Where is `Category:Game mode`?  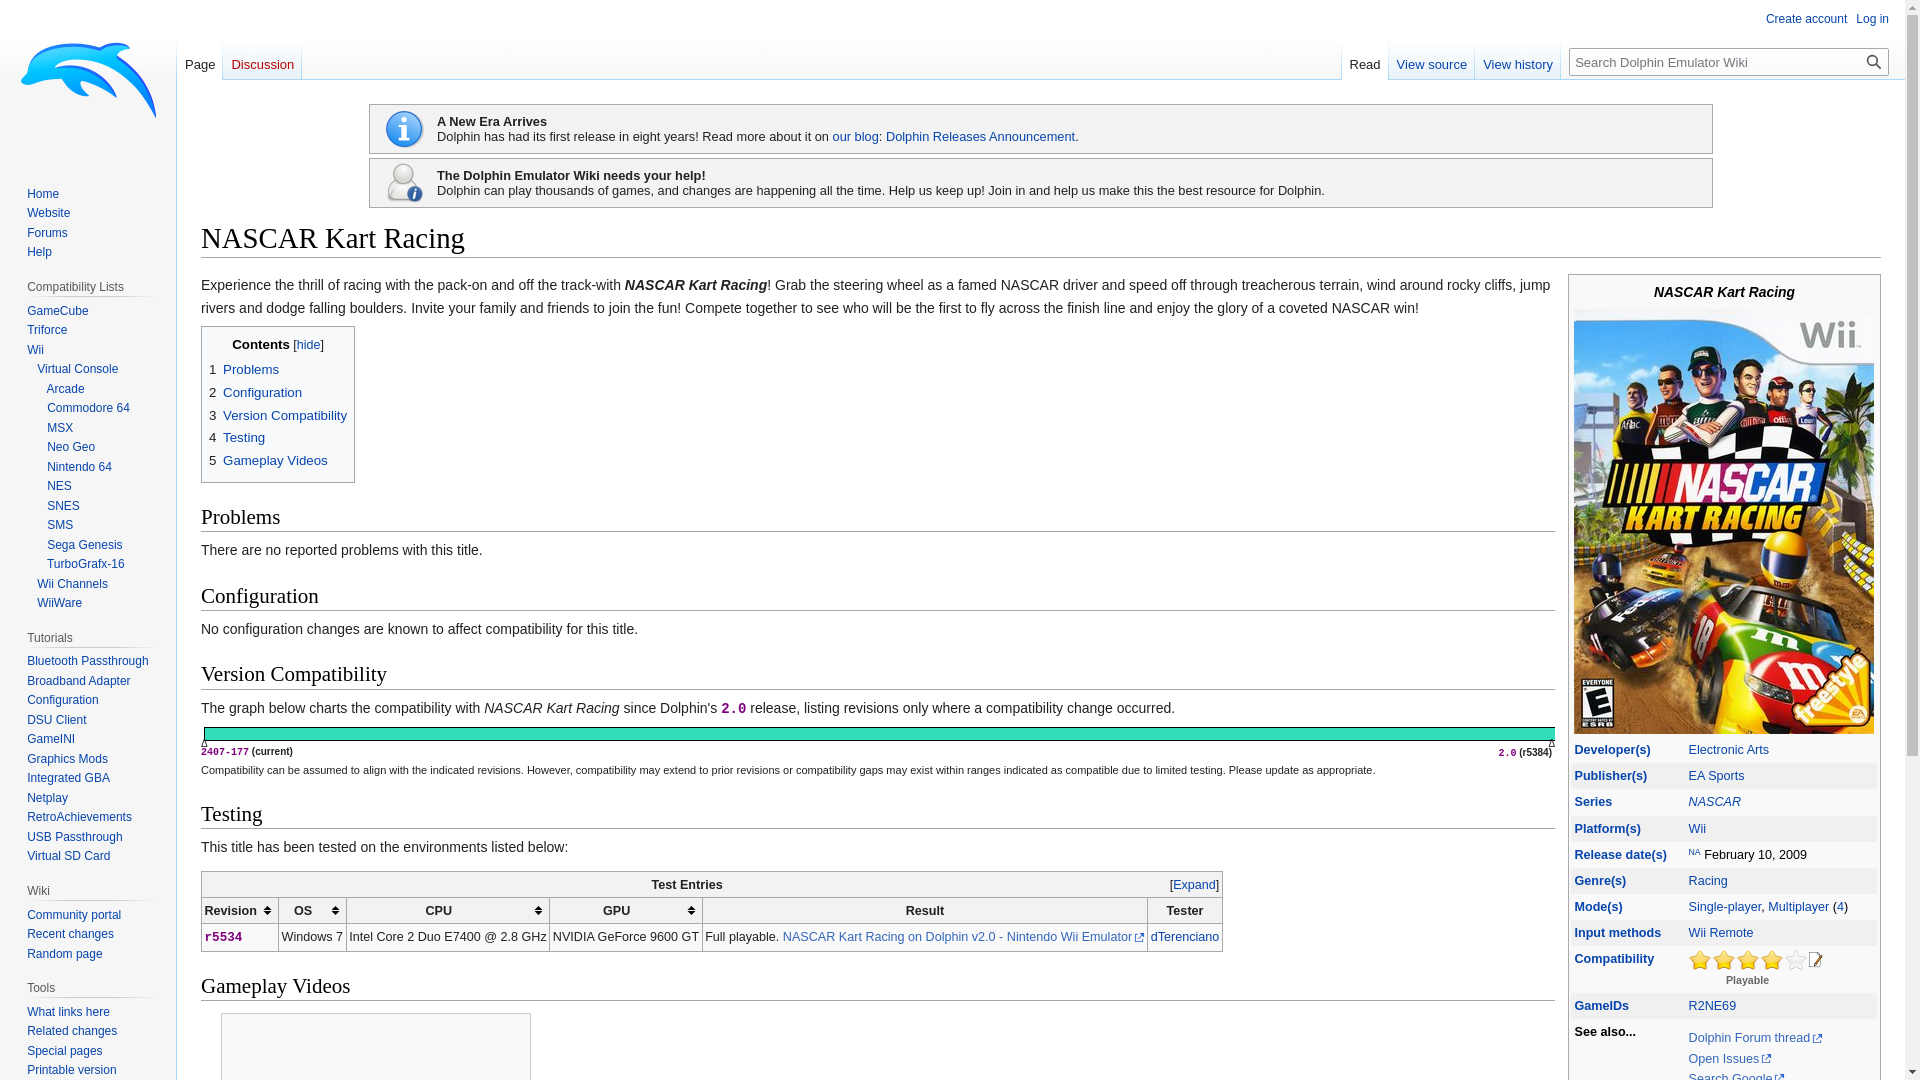
Category:Game mode is located at coordinates (1598, 906).